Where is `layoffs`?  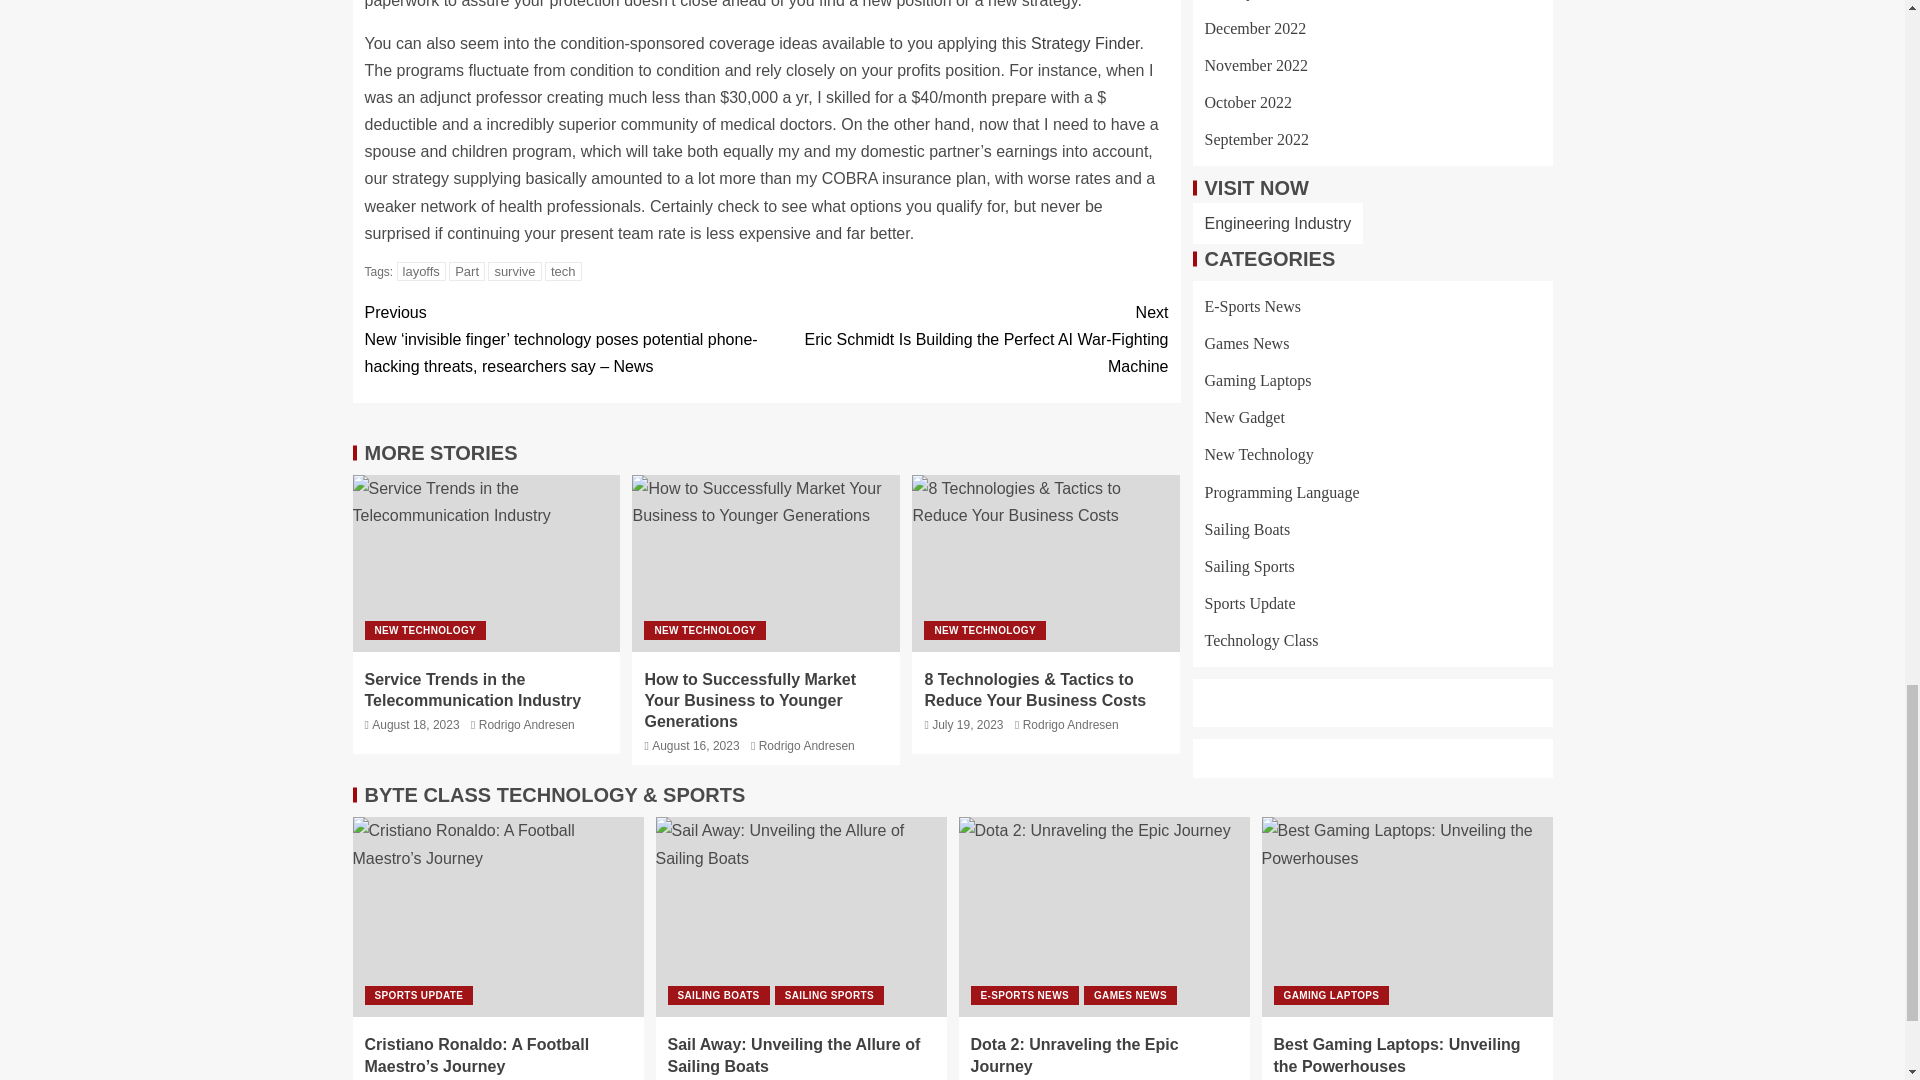
layoffs is located at coordinates (421, 271).